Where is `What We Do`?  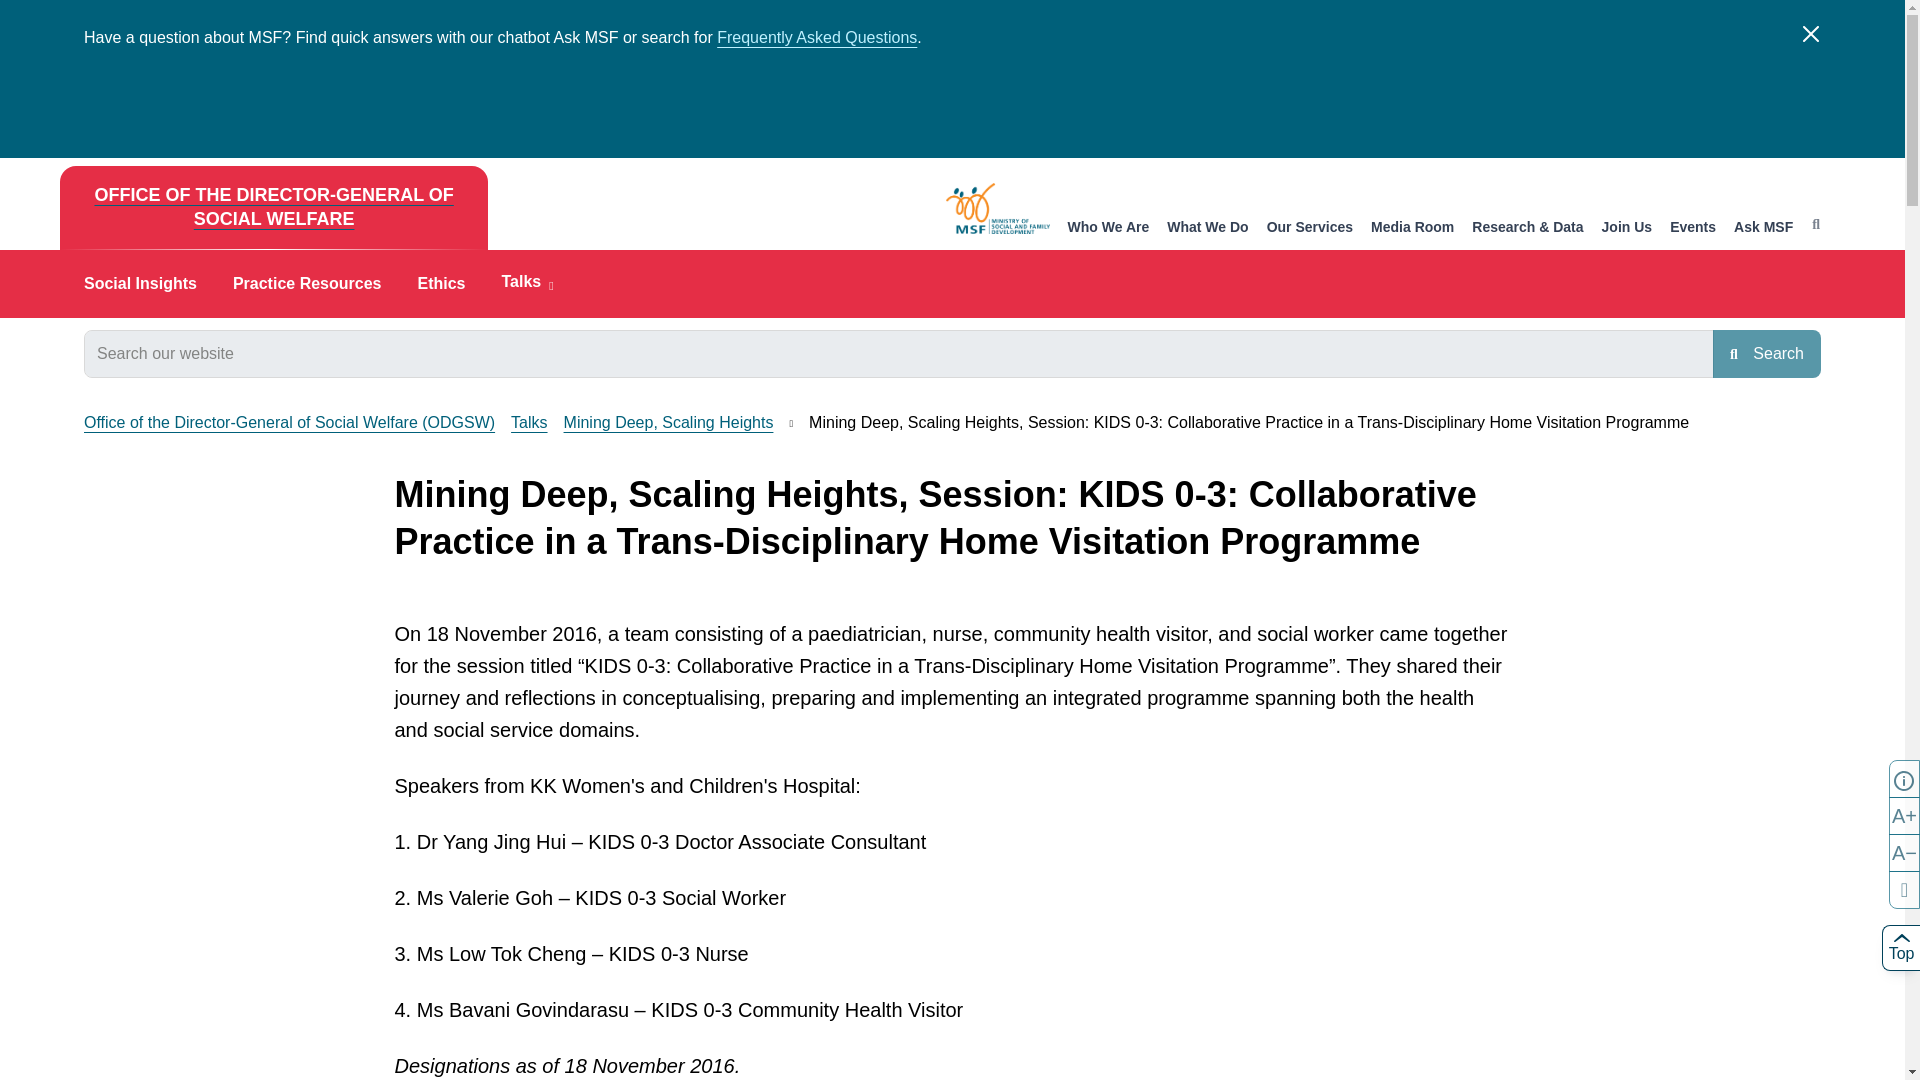 What We Do is located at coordinates (1208, 228).